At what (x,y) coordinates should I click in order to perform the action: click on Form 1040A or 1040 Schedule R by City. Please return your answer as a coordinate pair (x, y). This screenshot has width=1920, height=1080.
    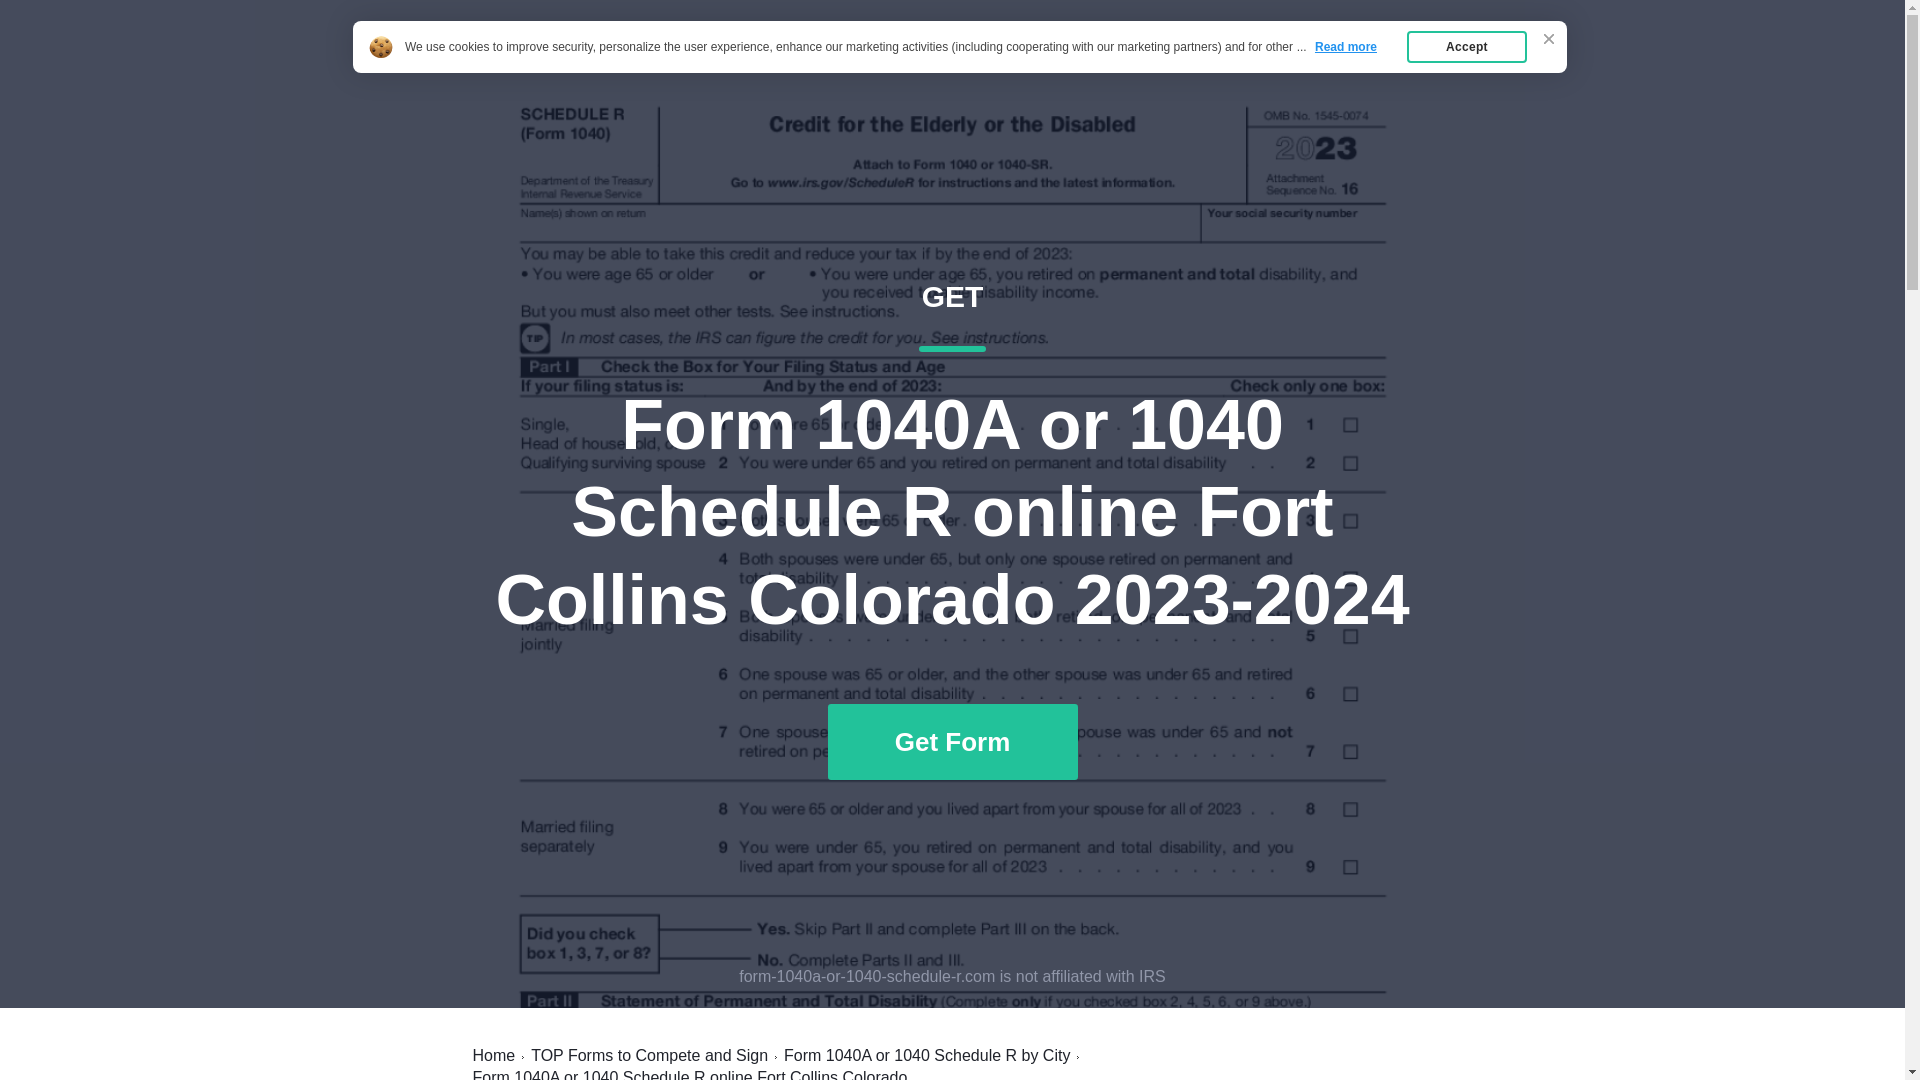
    Looking at the image, I should click on (926, 1055).